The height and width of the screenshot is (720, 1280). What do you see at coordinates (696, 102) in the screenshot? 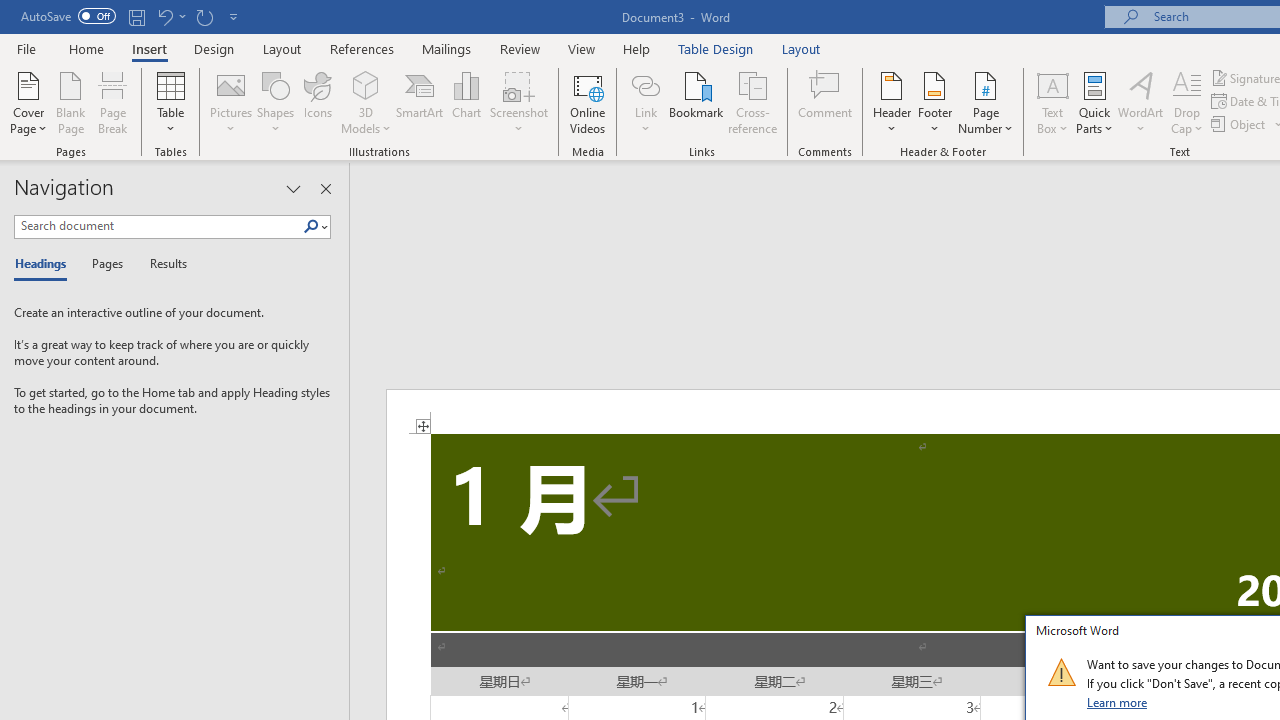
I see `Bookmark...` at bounding box center [696, 102].